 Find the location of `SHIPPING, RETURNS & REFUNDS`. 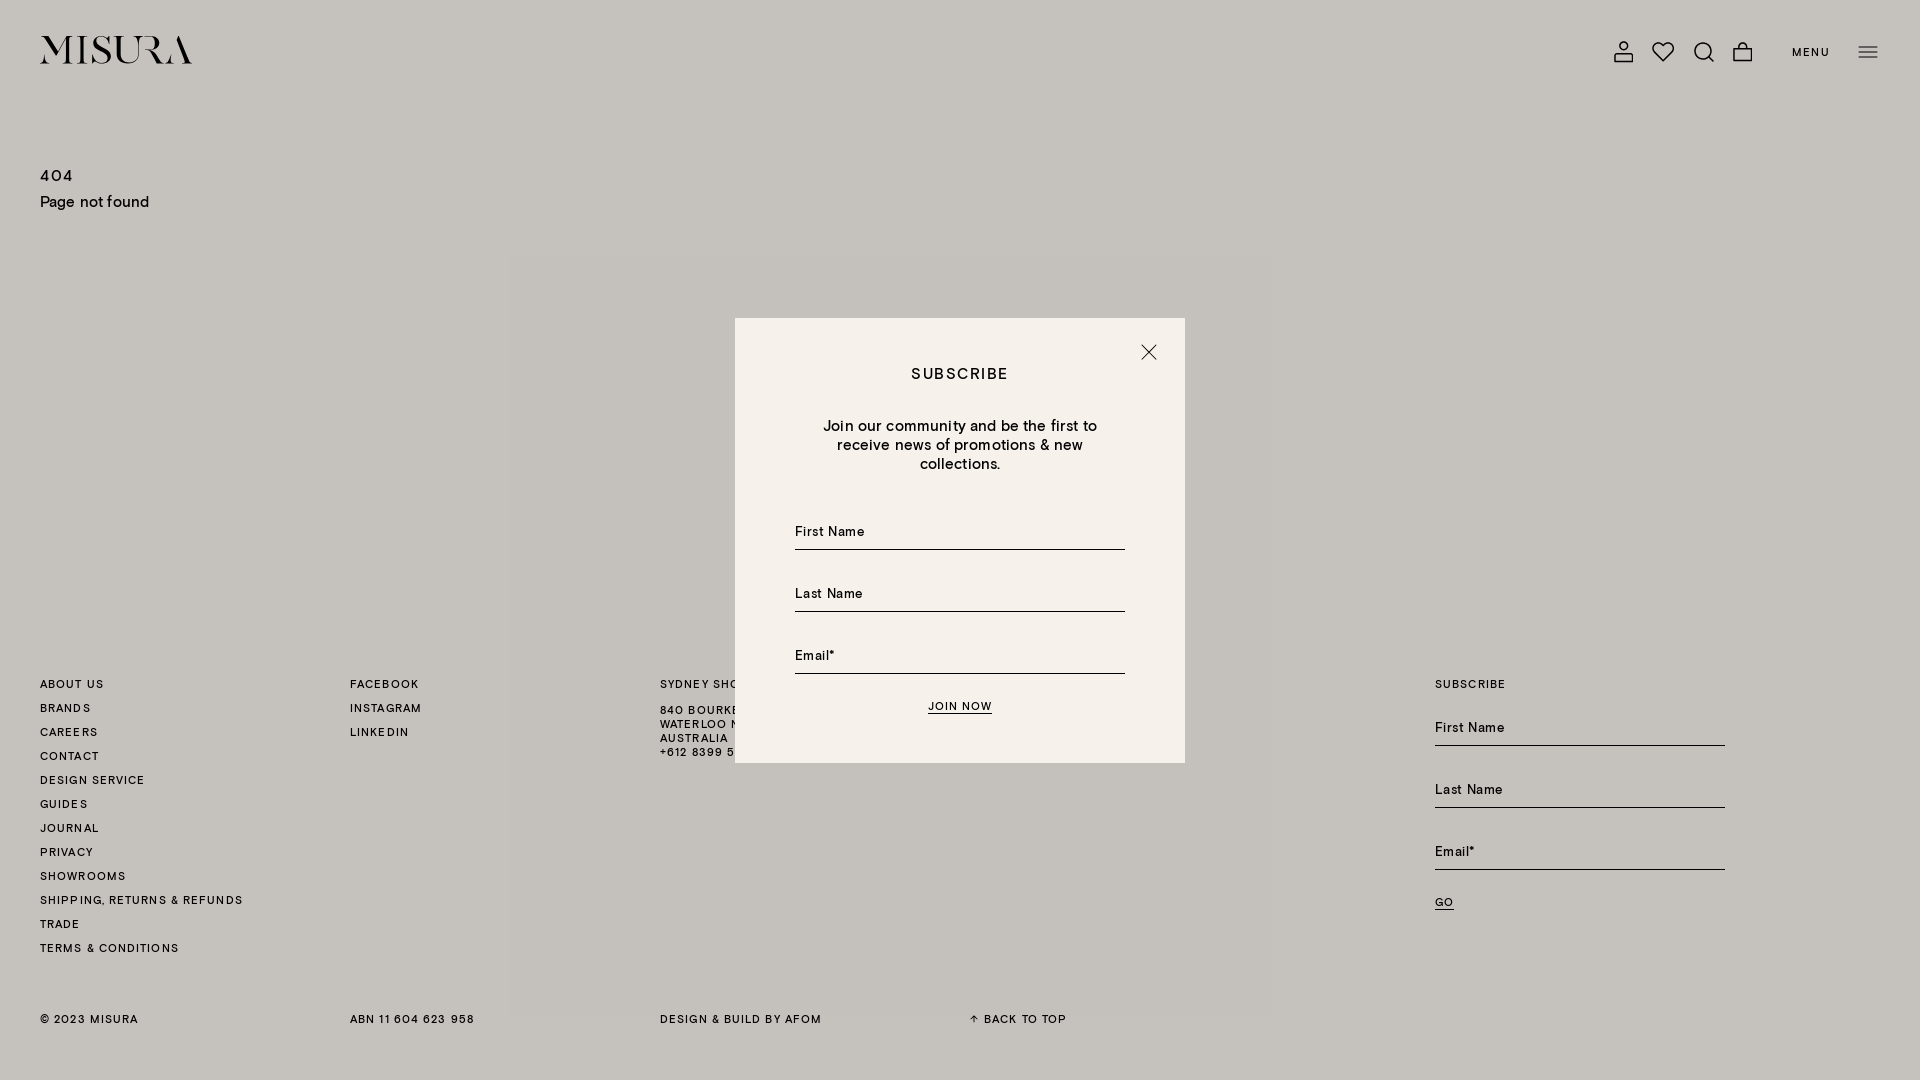

SHIPPING, RETURNS & REFUNDS is located at coordinates (142, 900).